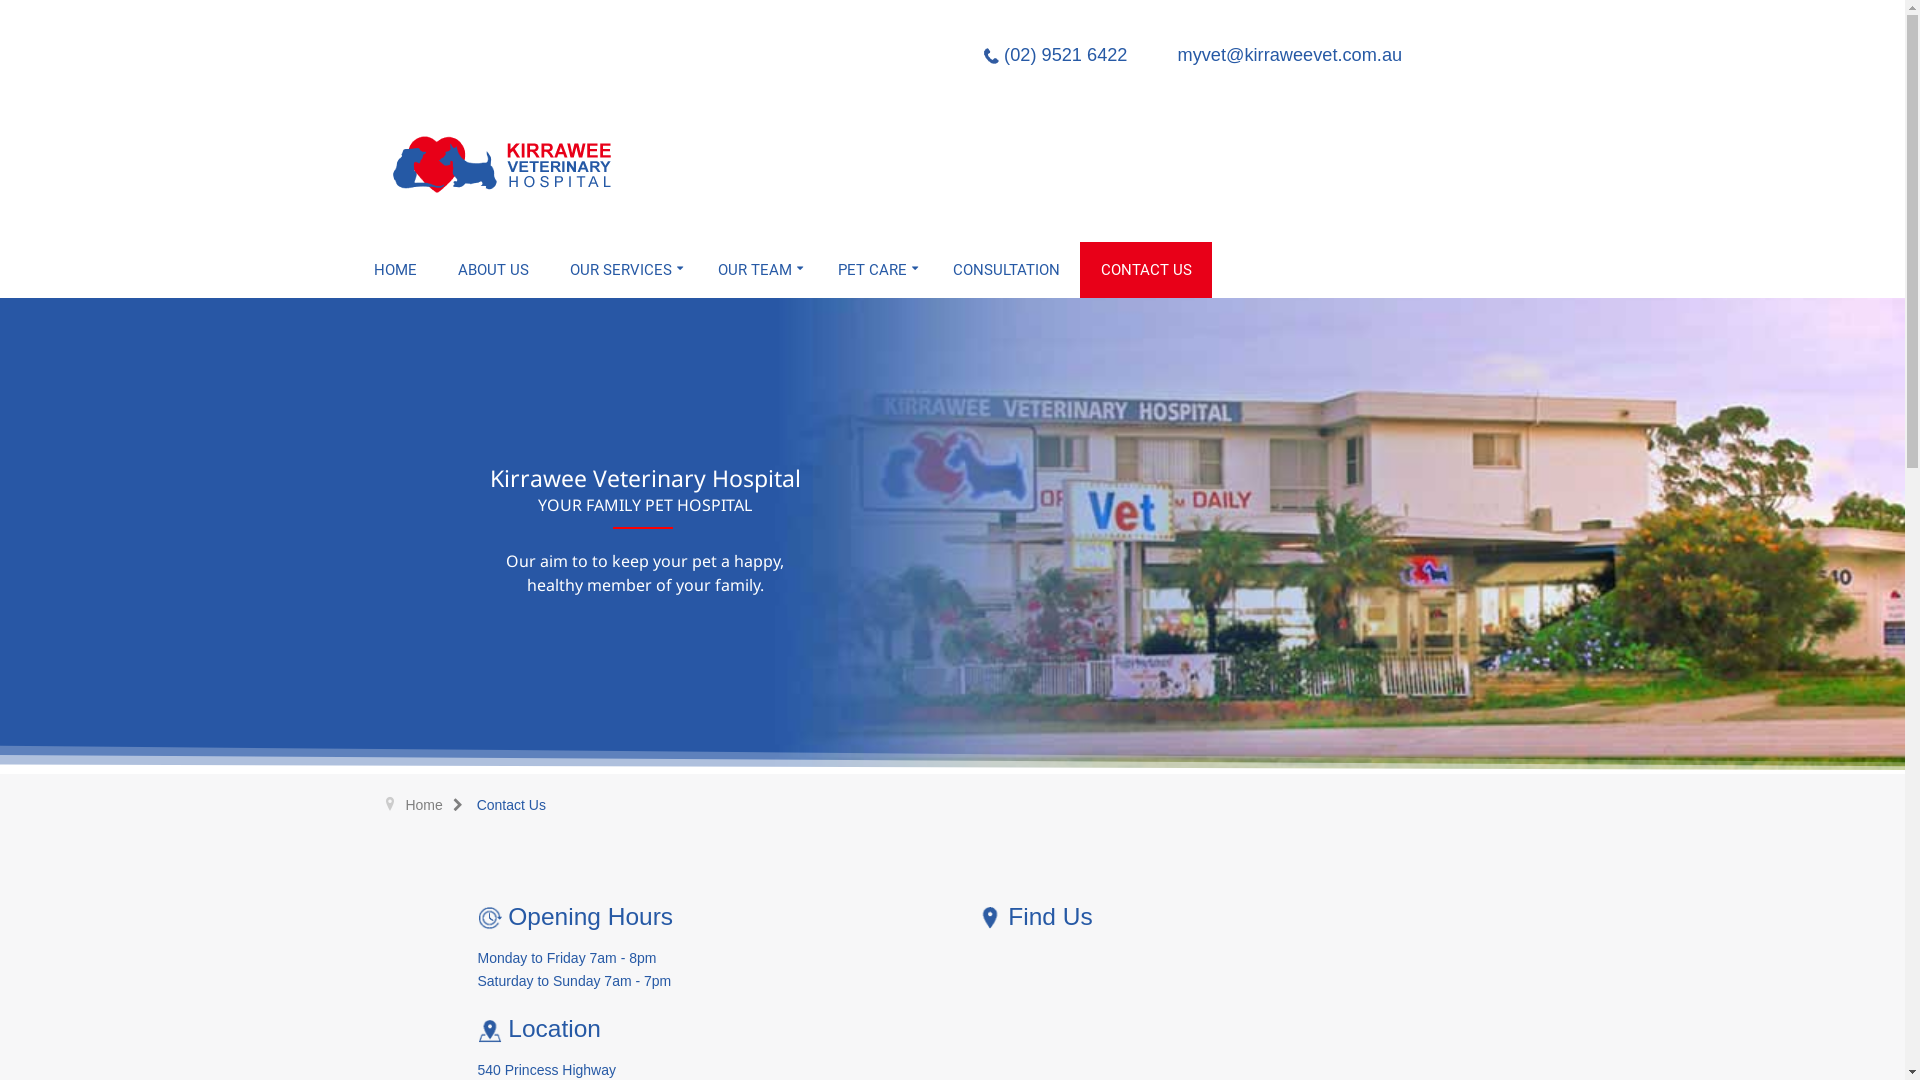 This screenshot has height=1080, width=1920. What do you see at coordinates (875, 270) in the screenshot?
I see `PET CARE` at bounding box center [875, 270].